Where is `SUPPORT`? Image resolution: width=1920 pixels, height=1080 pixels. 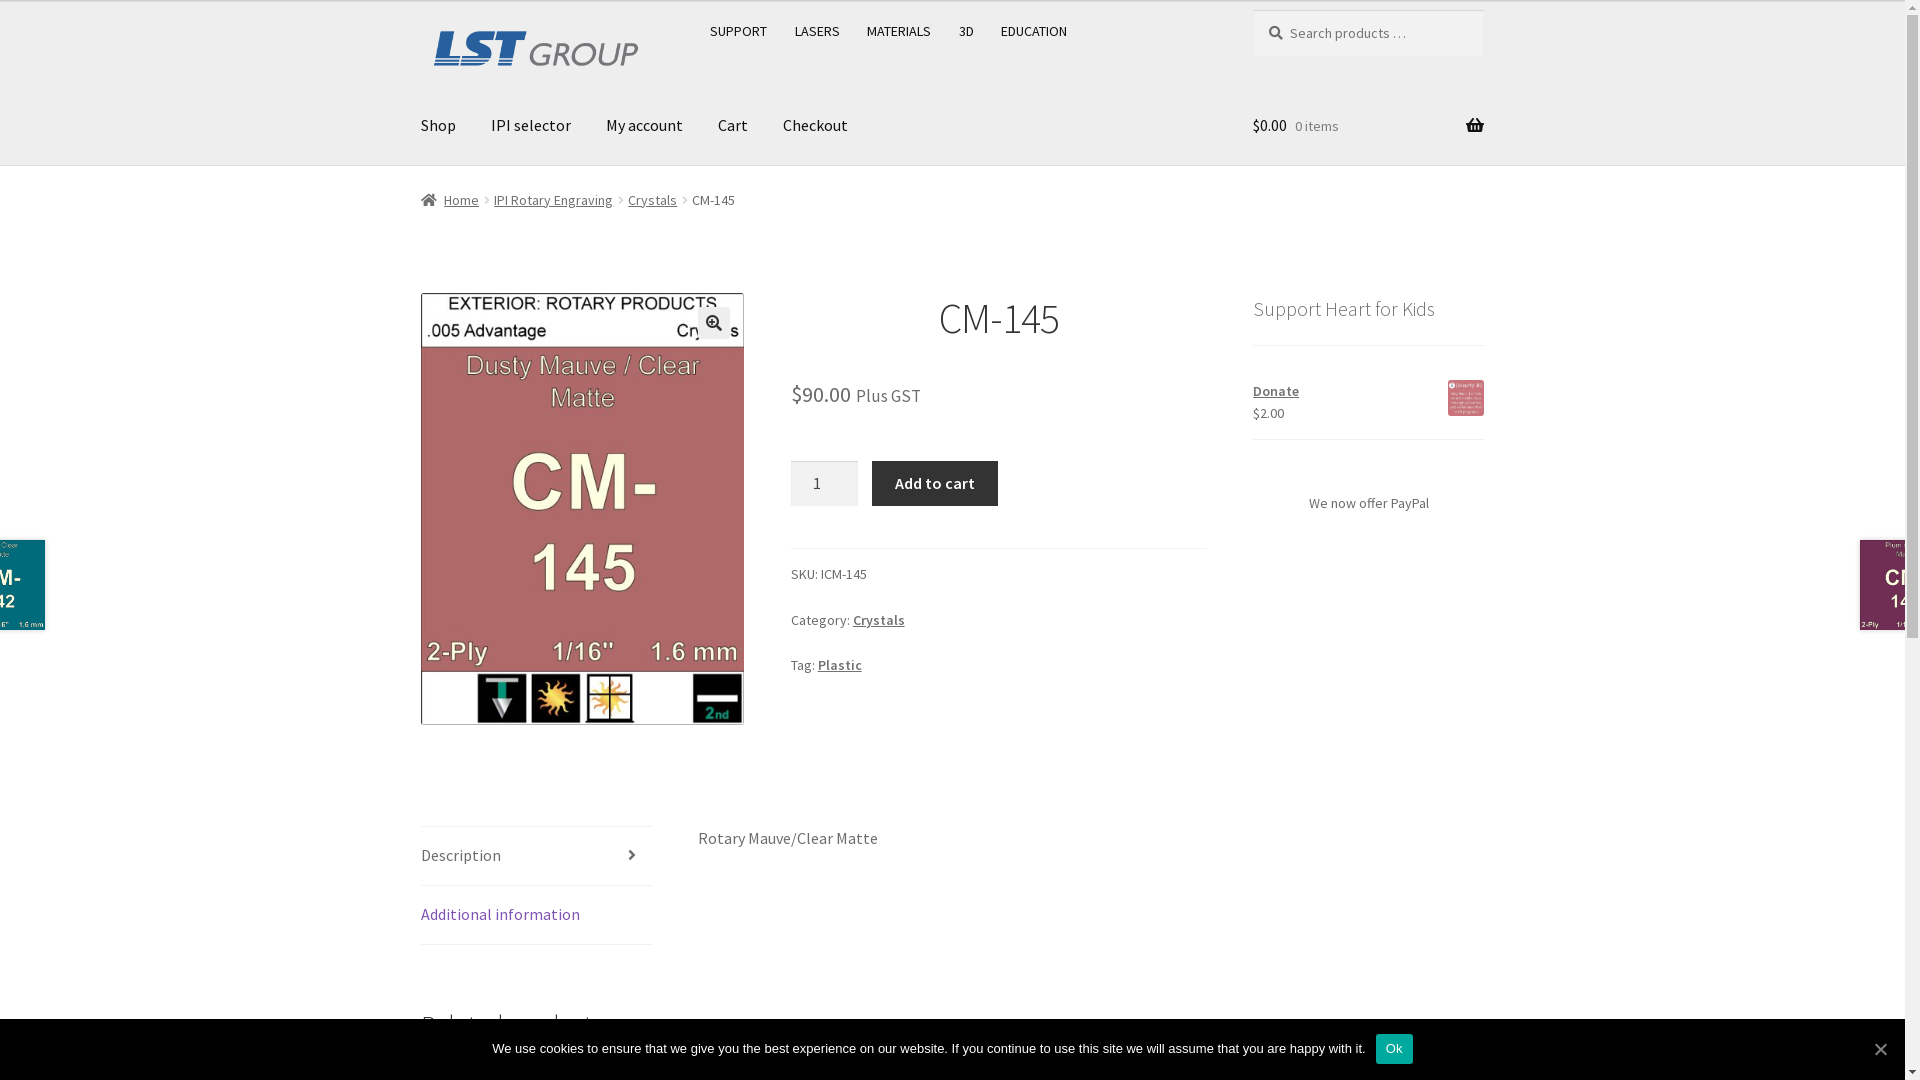
SUPPORT is located at coordinates (739, 31).